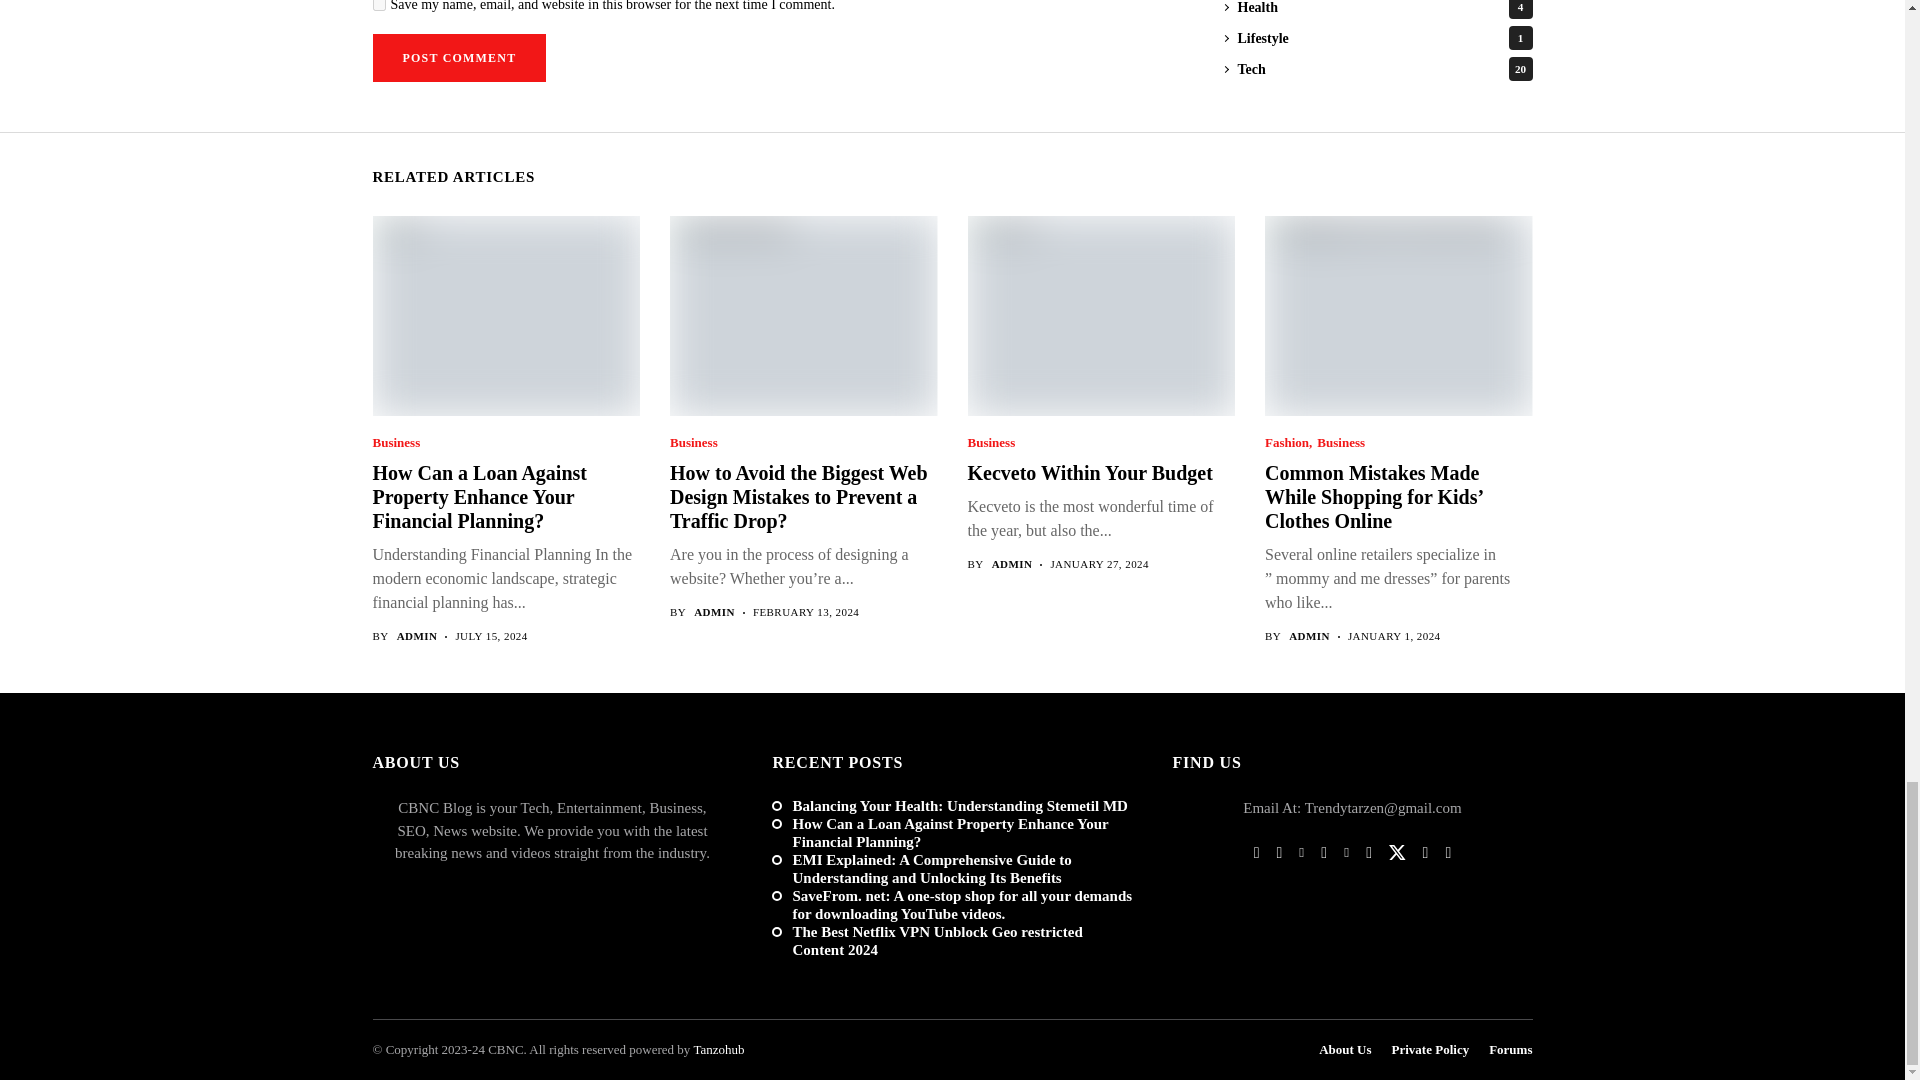 This screenshot has width=1920, height=1080. Describe the element at coordinates (378, 5) in the screenshot. I see `yes` at that location.